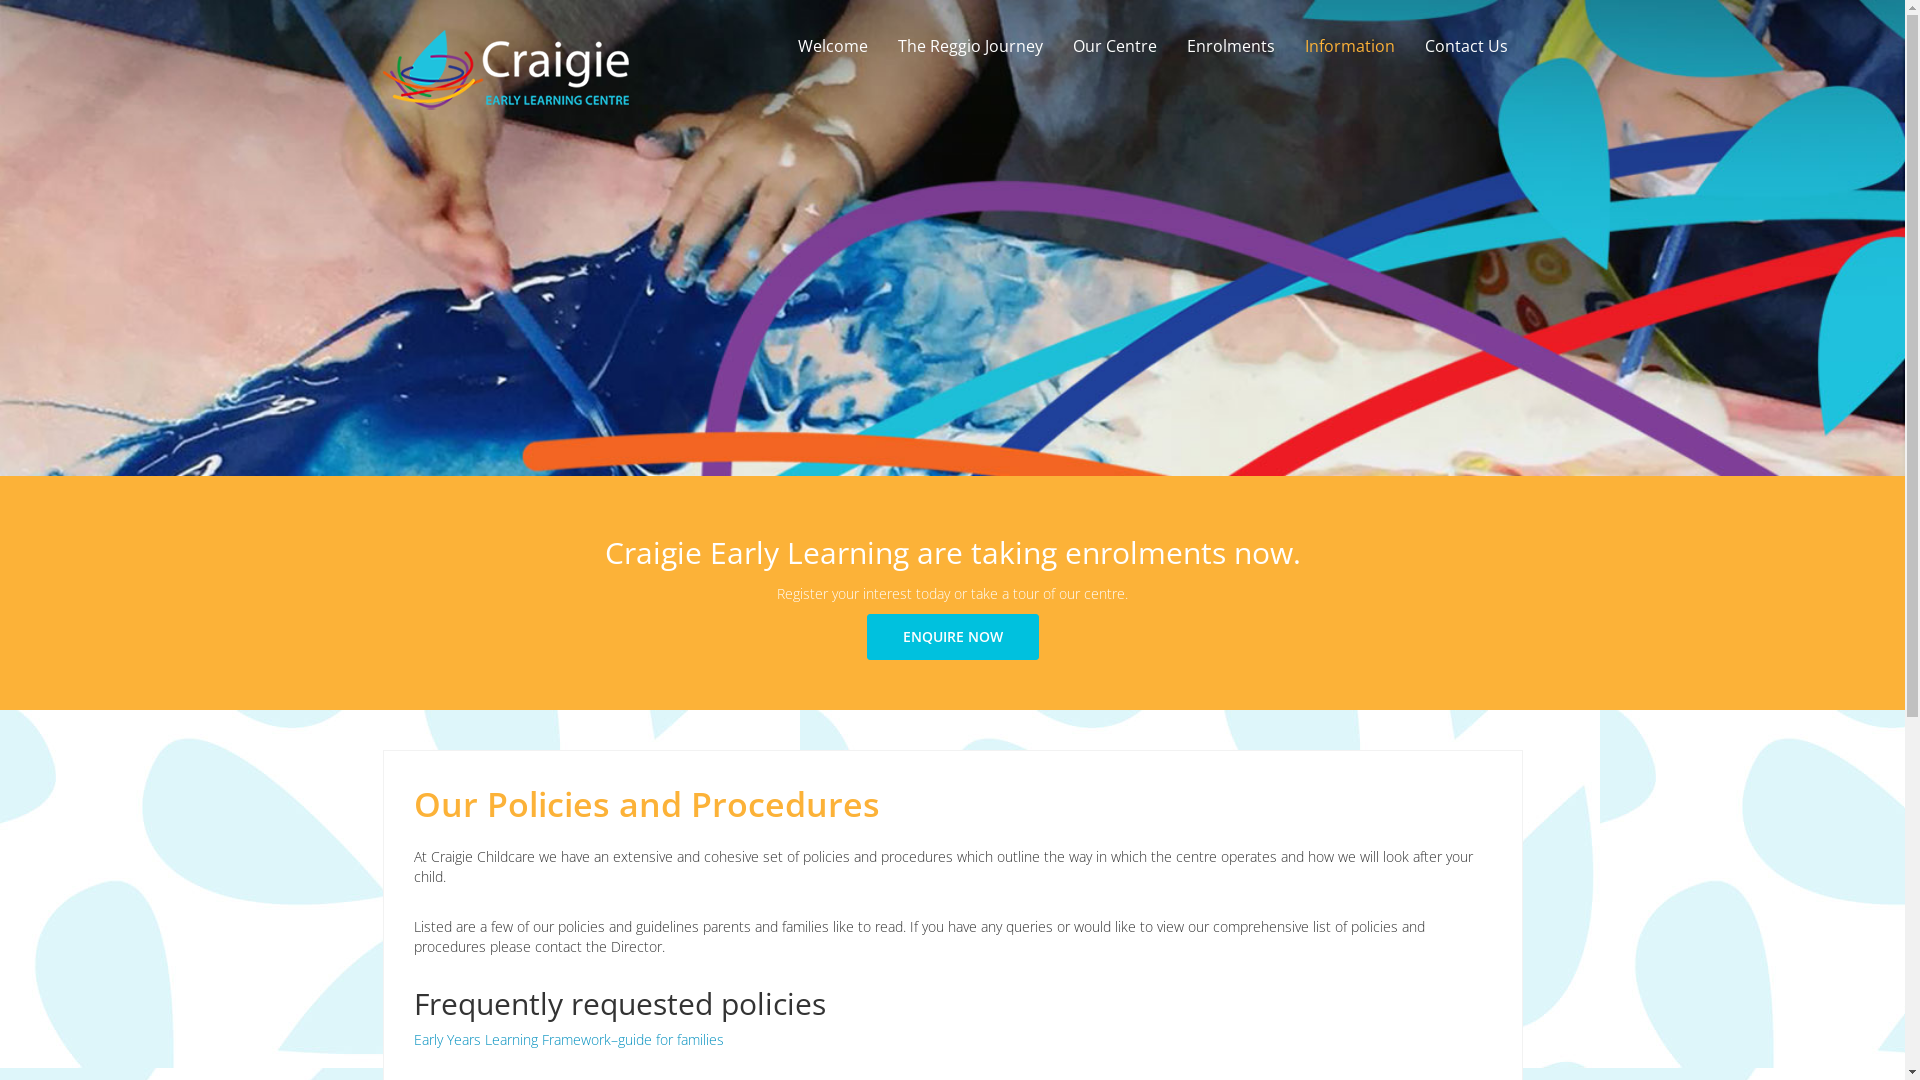 This screenshot has width=1920, height=1080. Describe the element at coordinates (1350, 46) in the screenshot. I see `Information` at that location.